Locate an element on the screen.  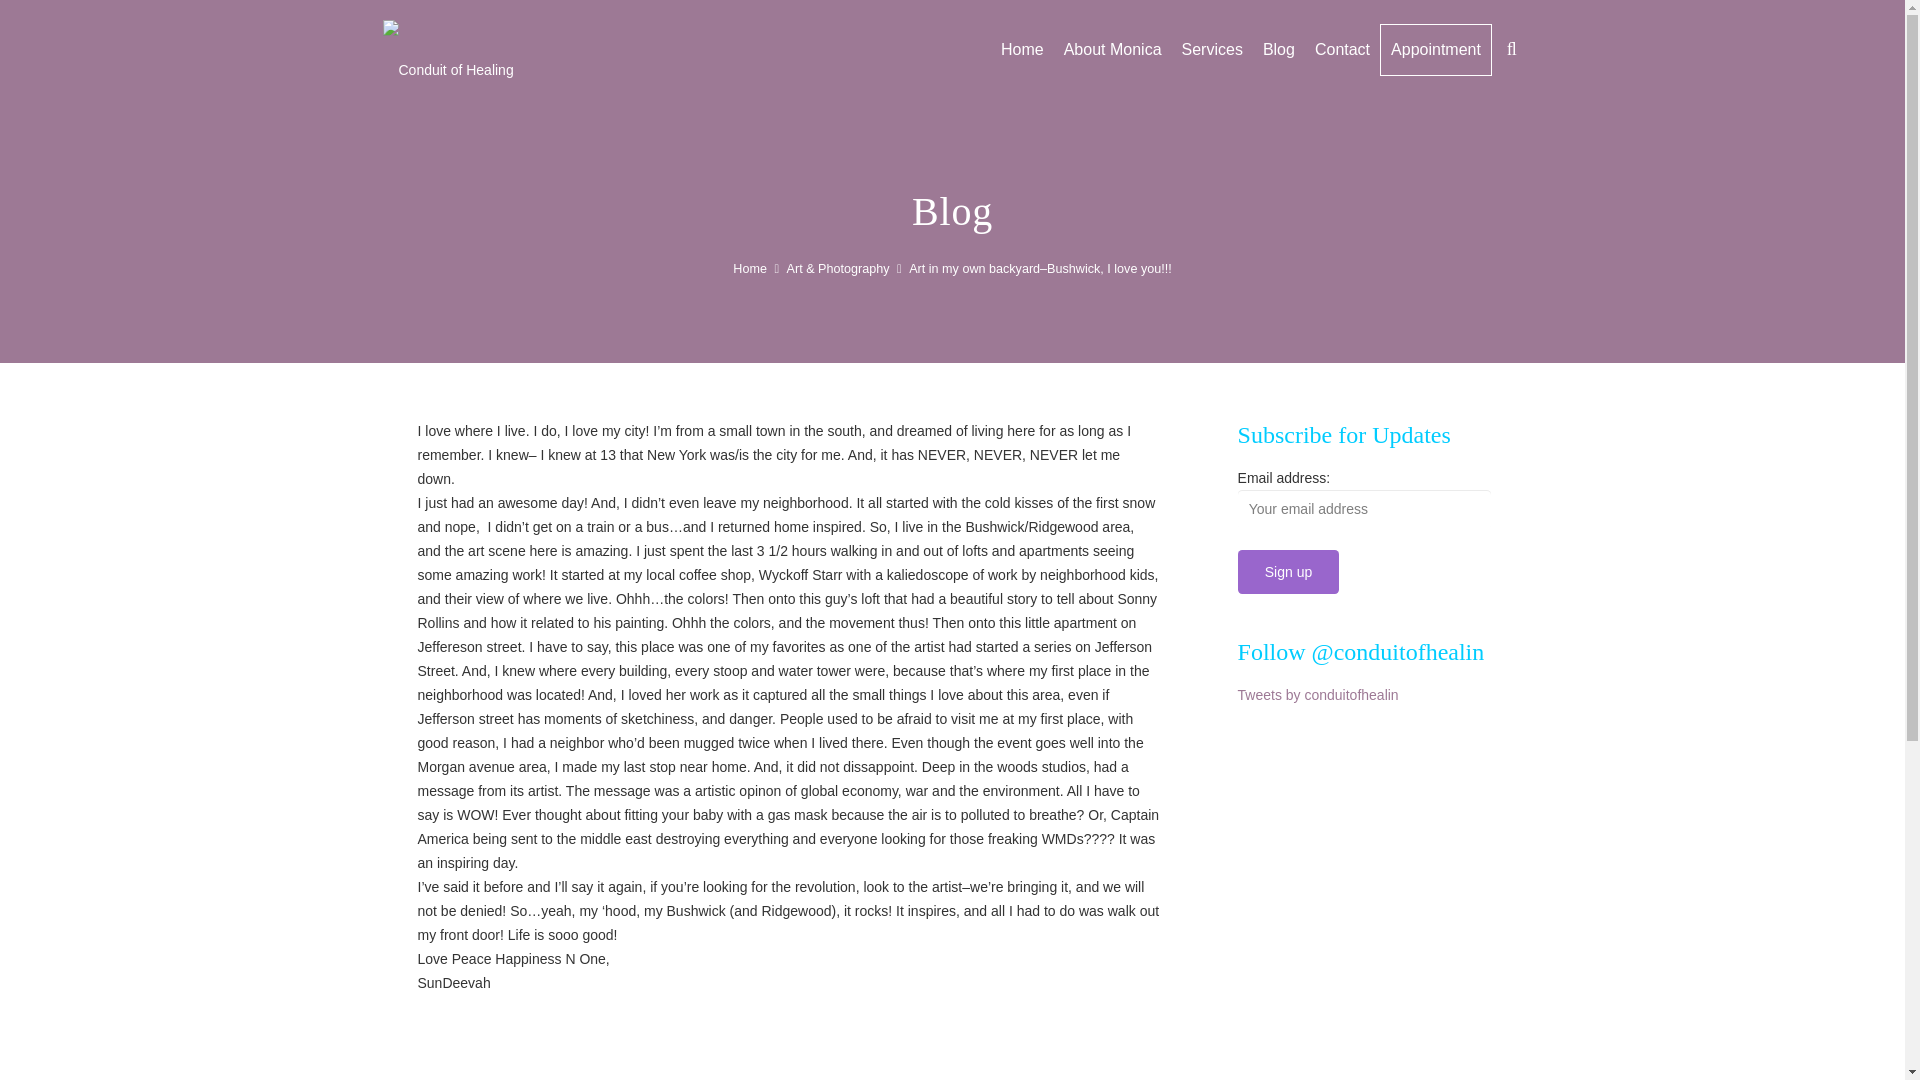
Contact is located at coordinates (1342, 49).